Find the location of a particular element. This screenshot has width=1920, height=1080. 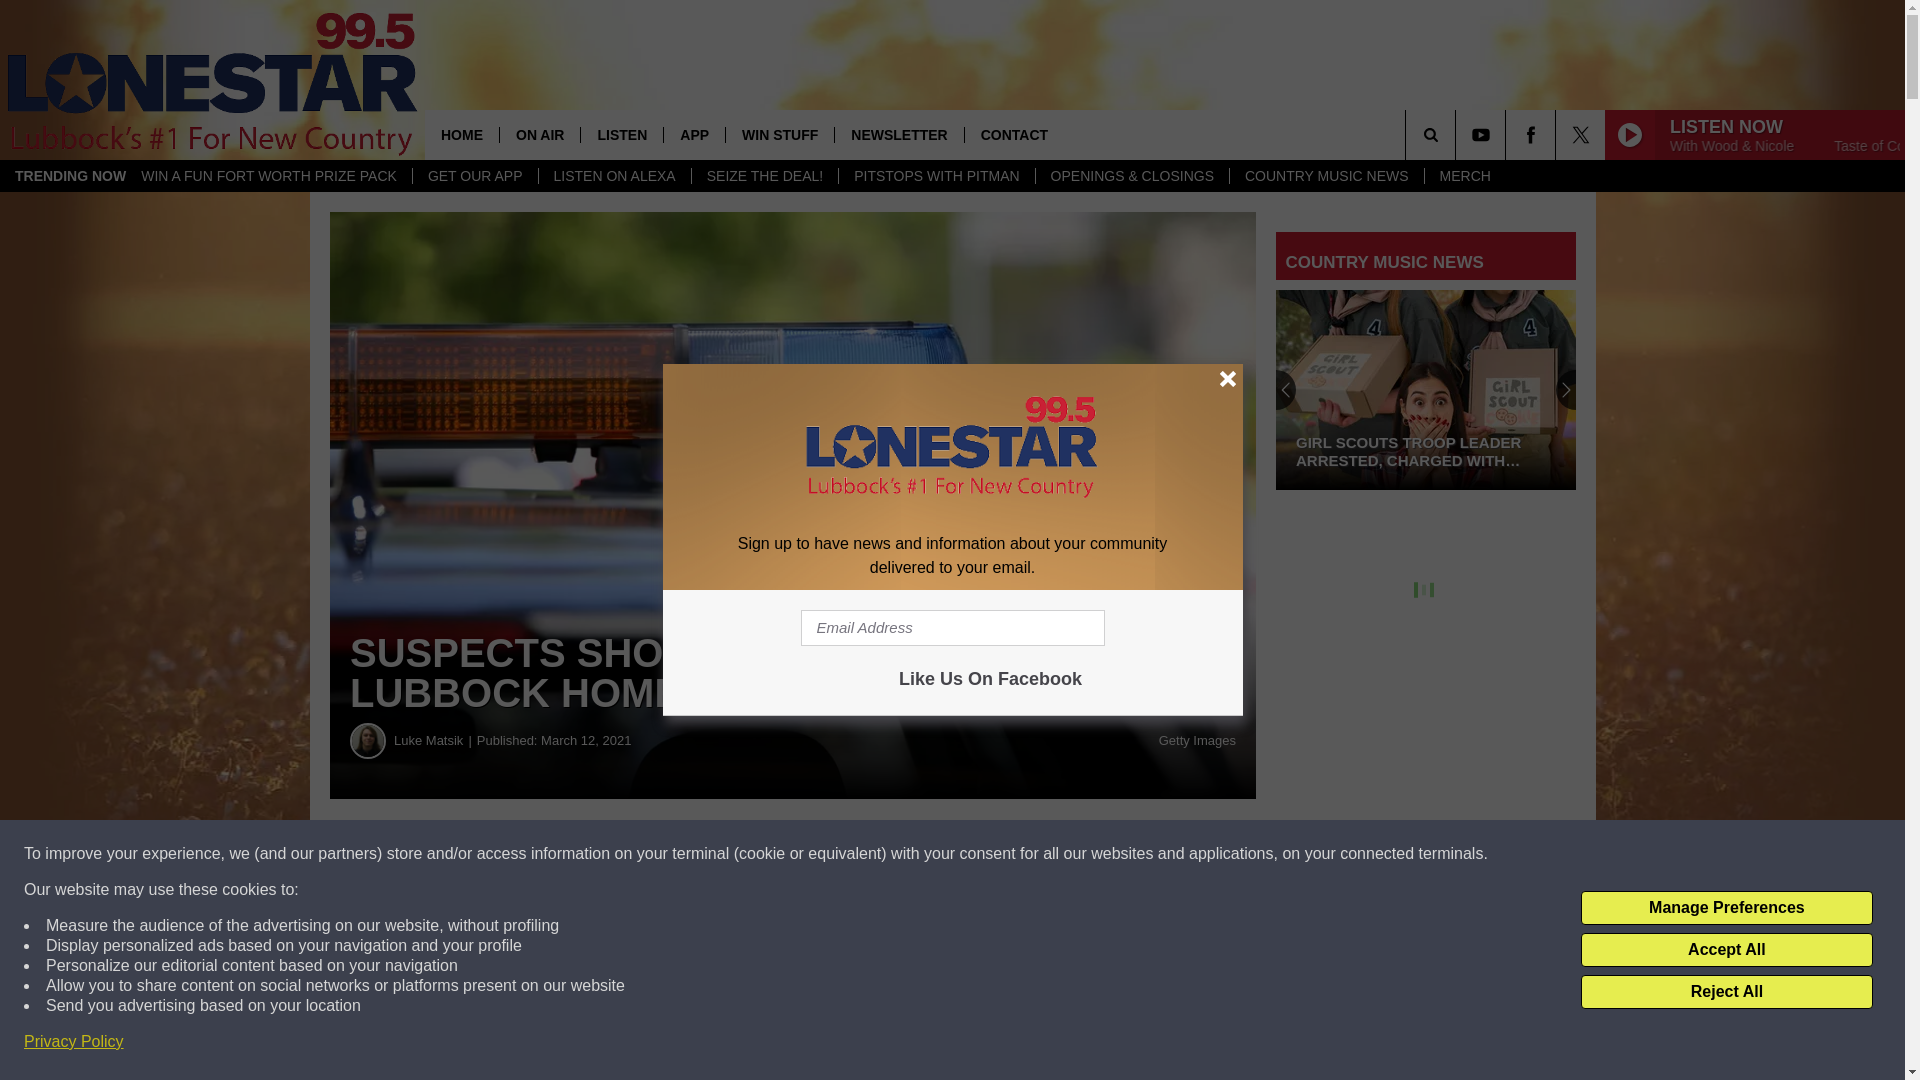

WIN A FUN FORT WORTH PRIZE PACK is located at coordinates (269, 176).